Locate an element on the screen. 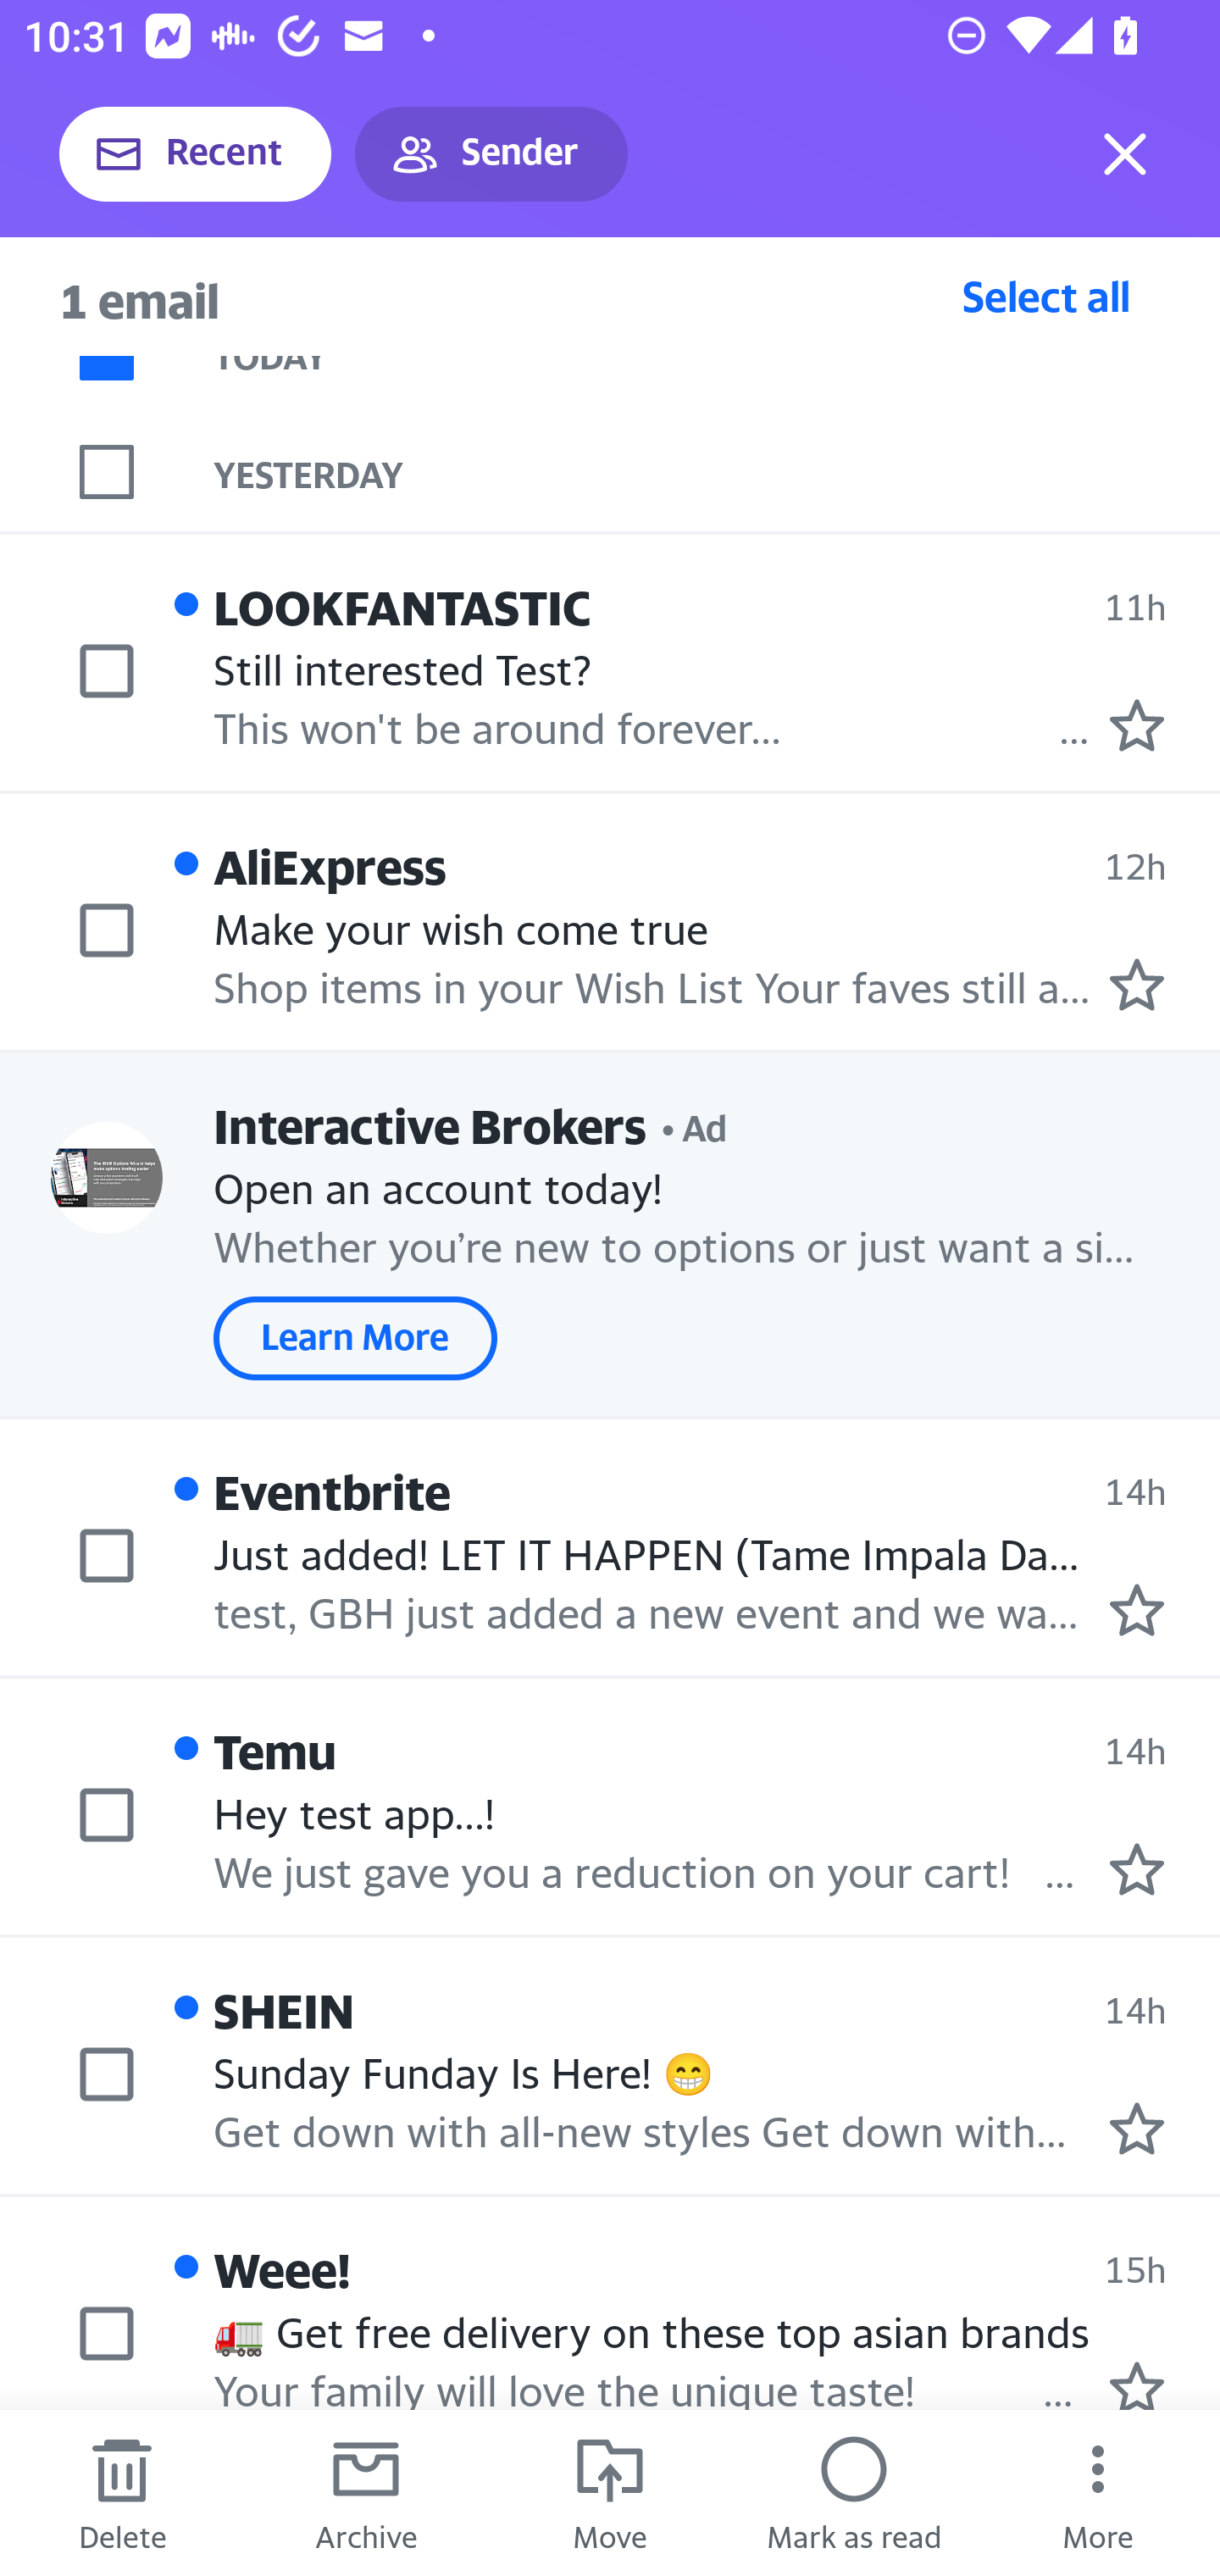  Mark as read is located at coordinates (854, 2493).